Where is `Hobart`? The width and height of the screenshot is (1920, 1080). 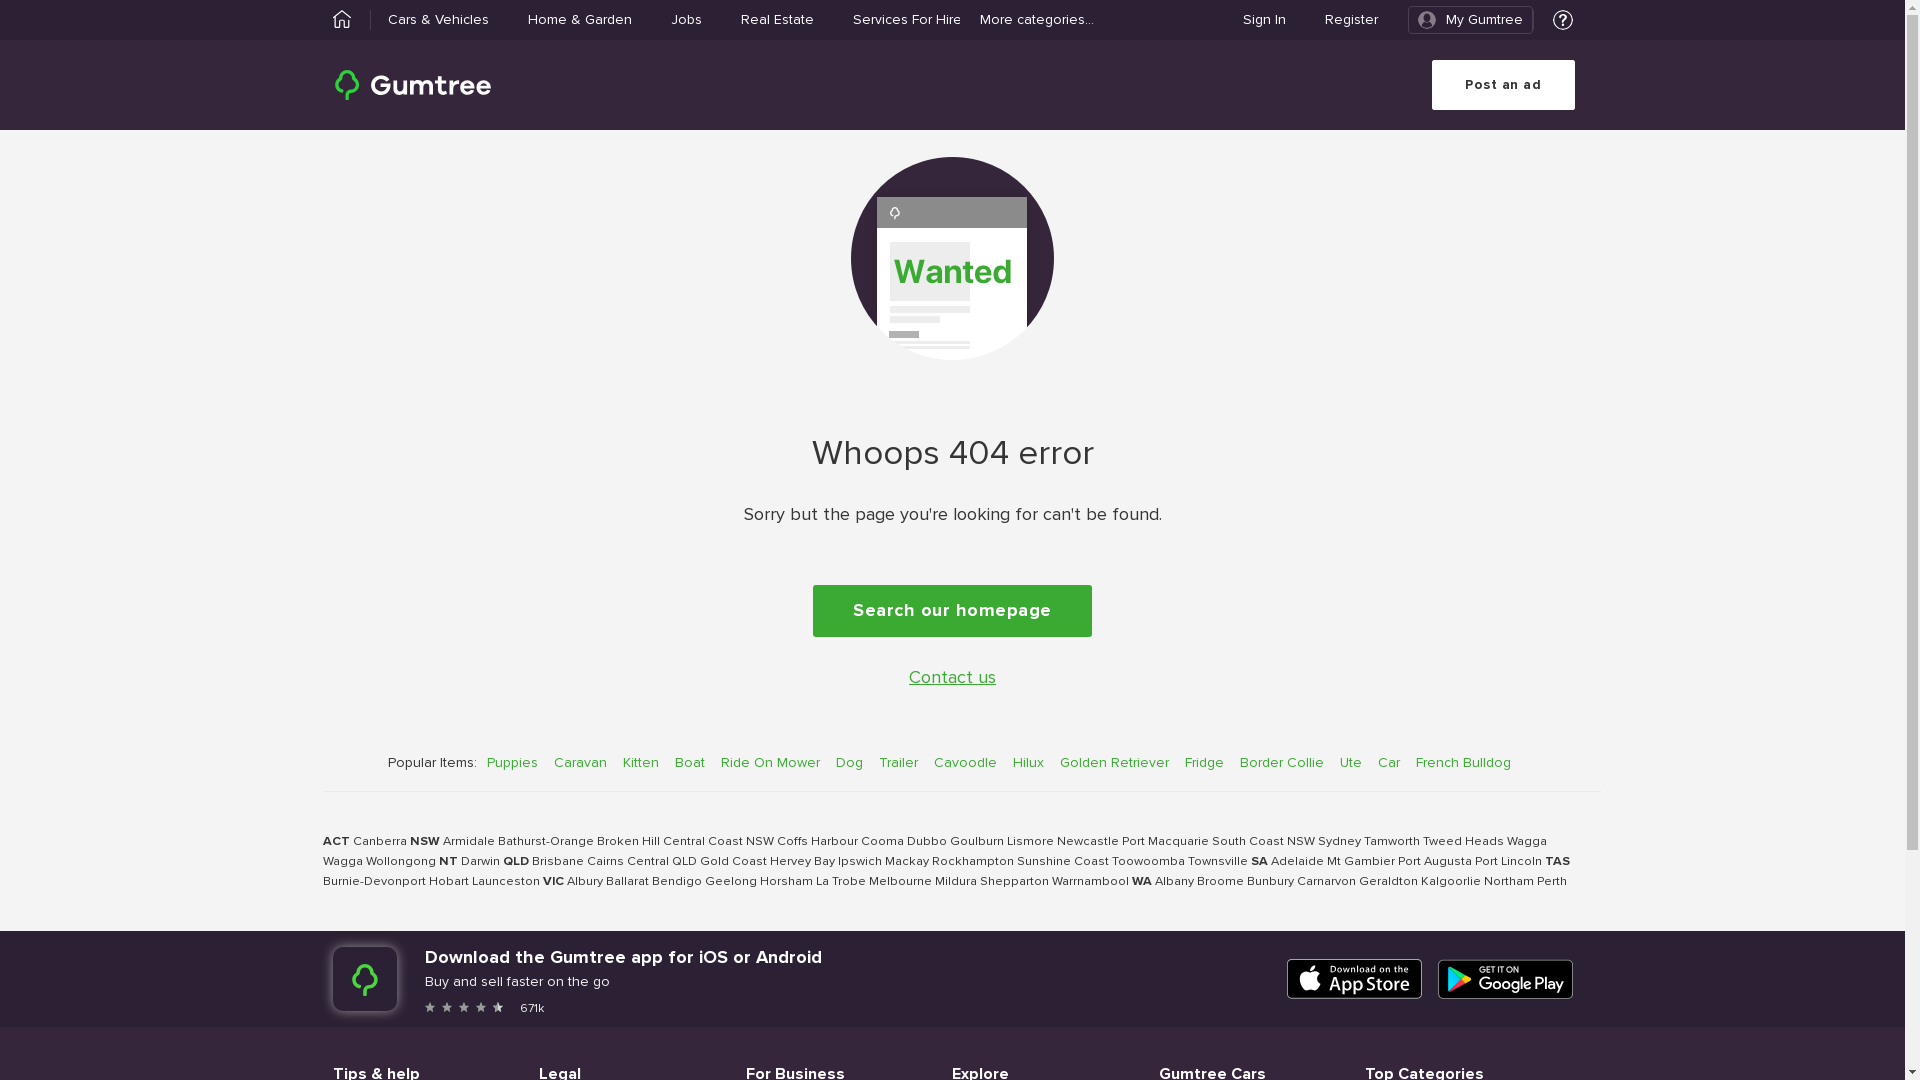
Hobart is located at coordinates (448, 882).